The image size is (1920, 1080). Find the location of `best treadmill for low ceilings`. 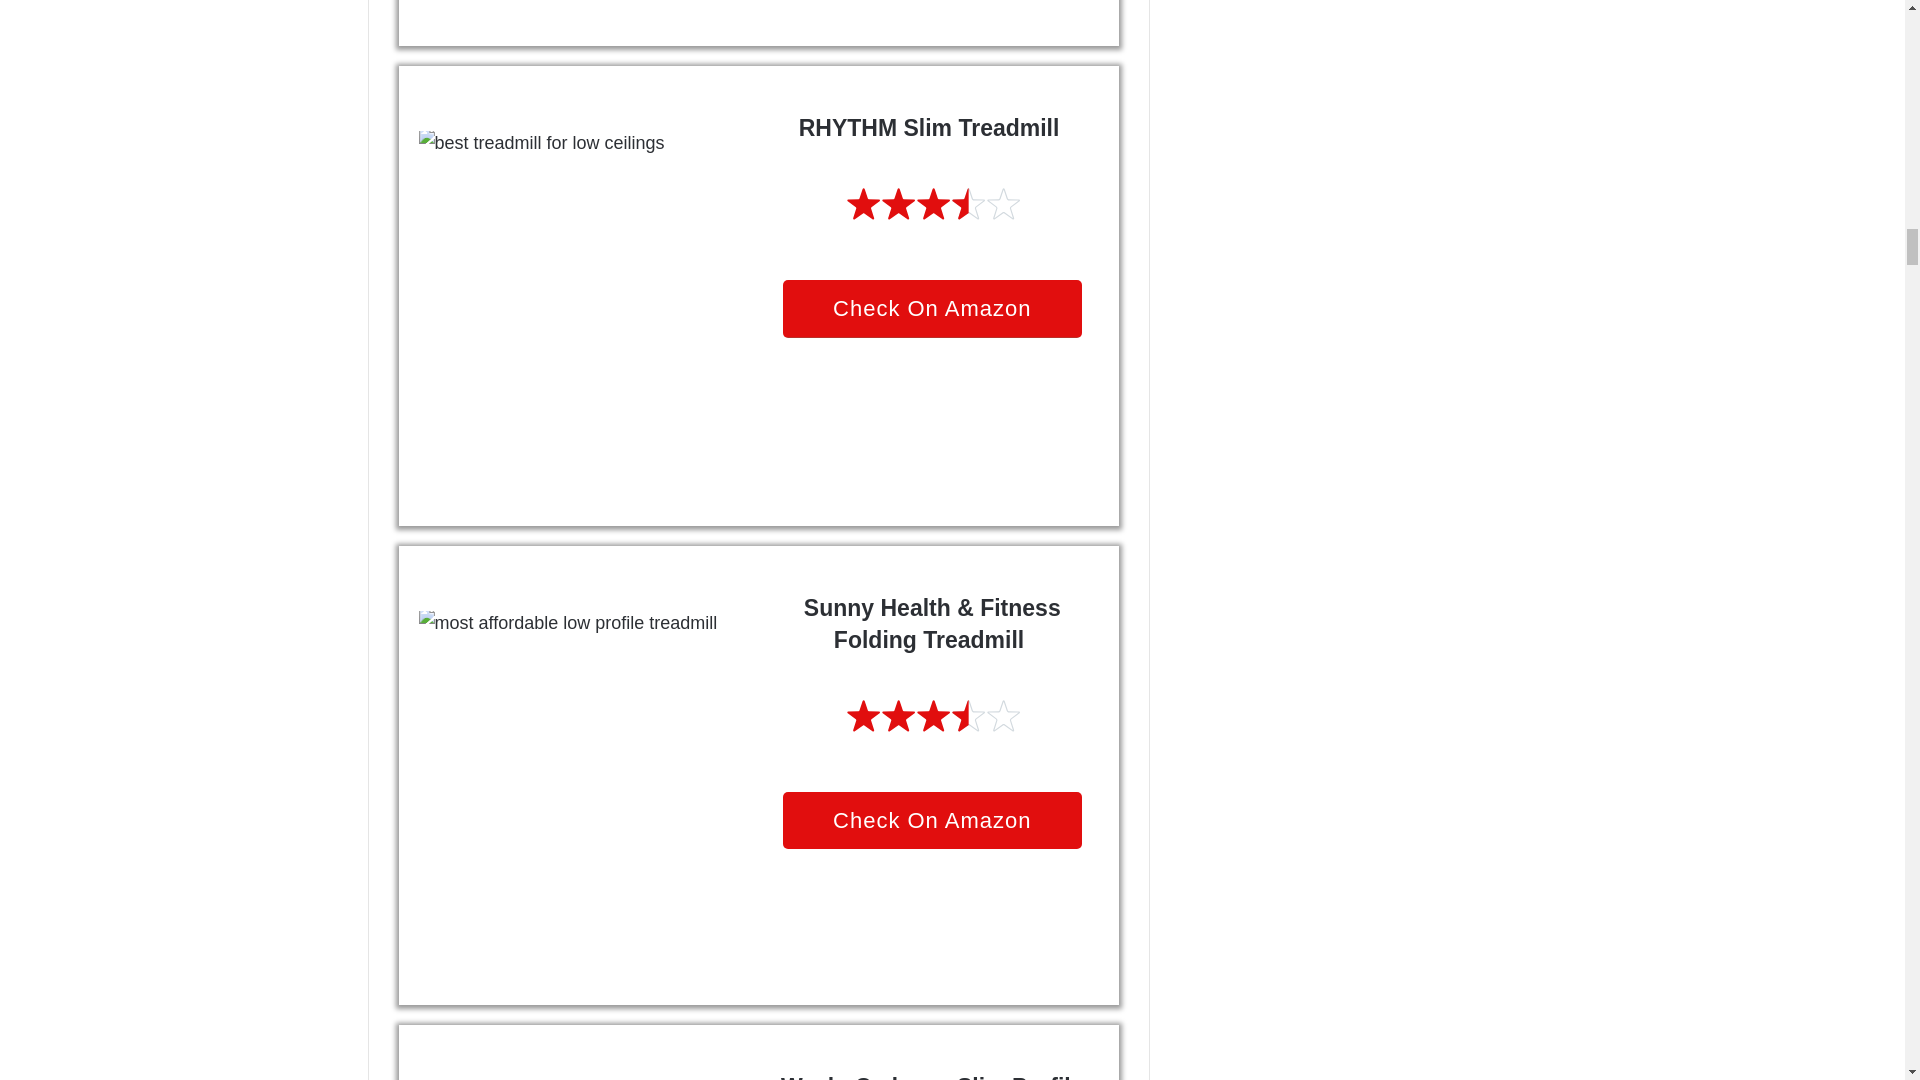

best treadmill for low ceilings is located at coordinates (584, 294).